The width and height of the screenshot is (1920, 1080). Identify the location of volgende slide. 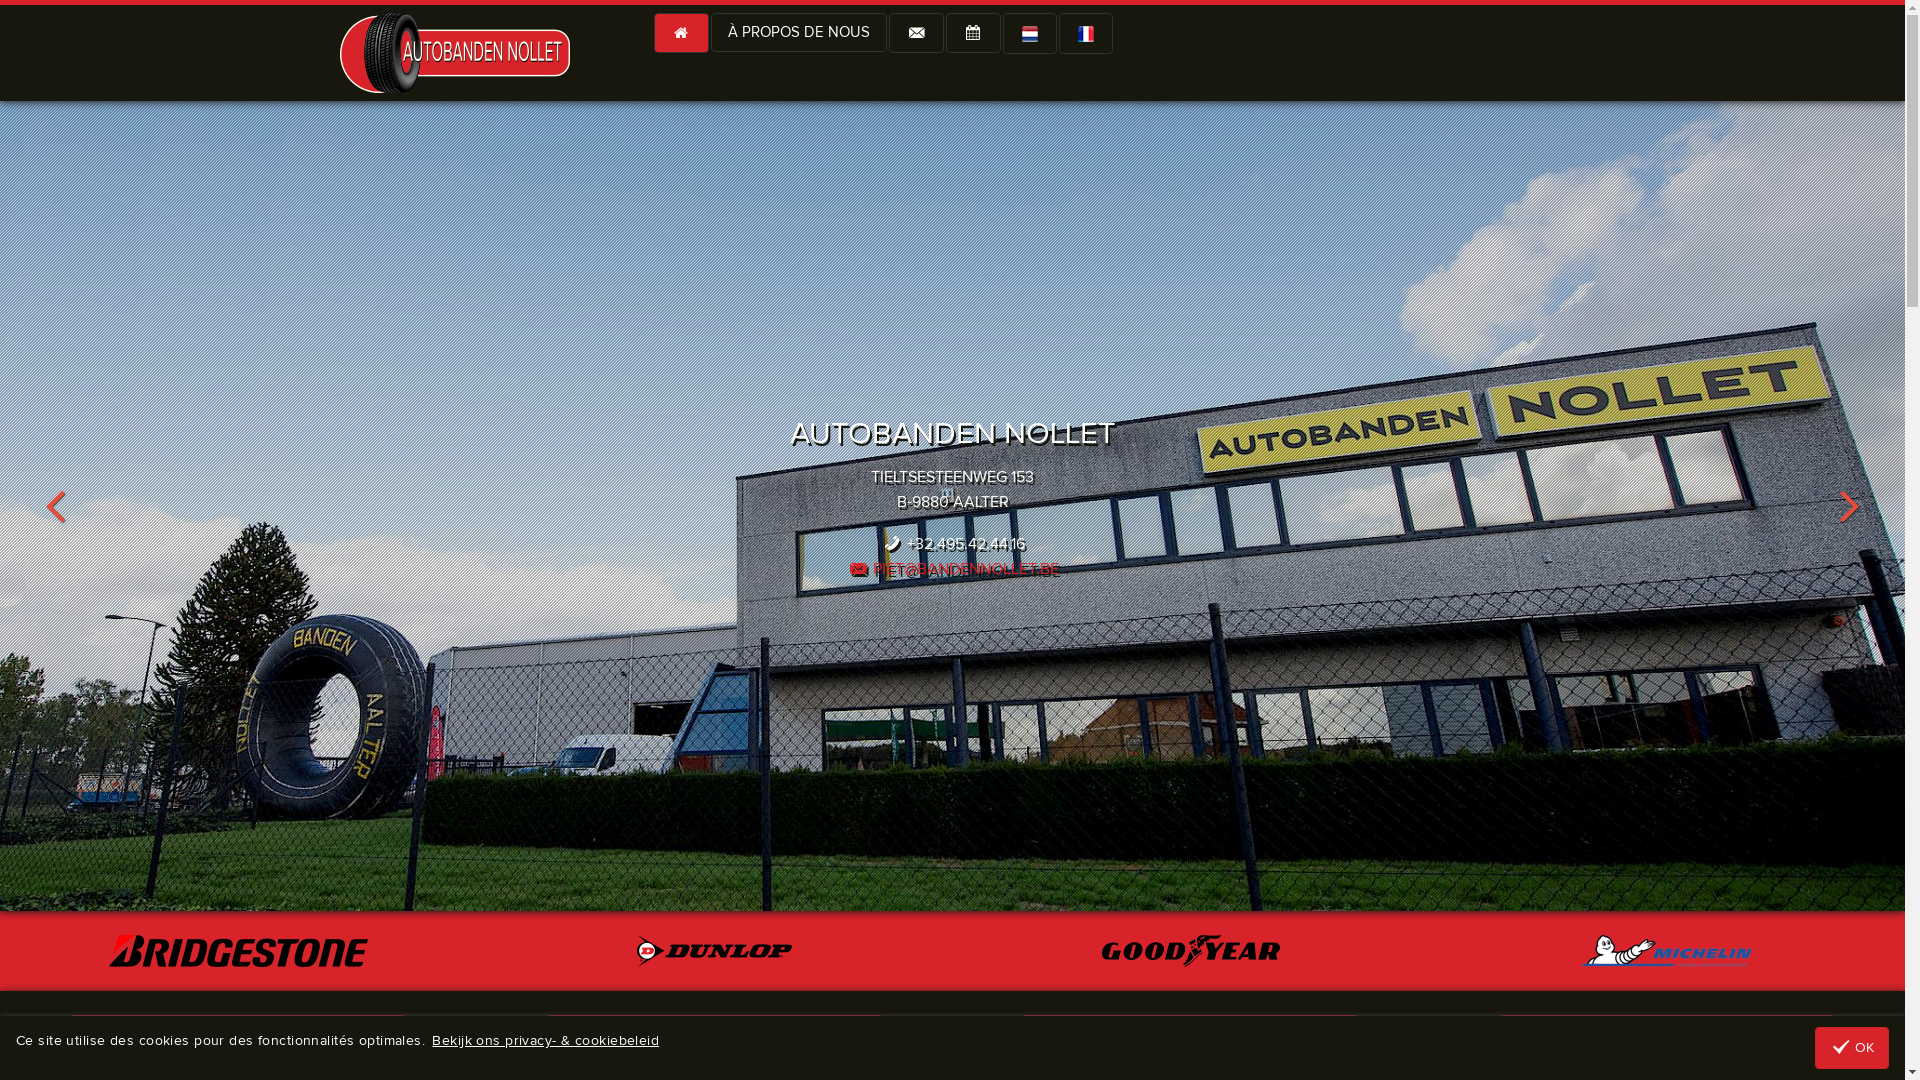
(1850, 506).